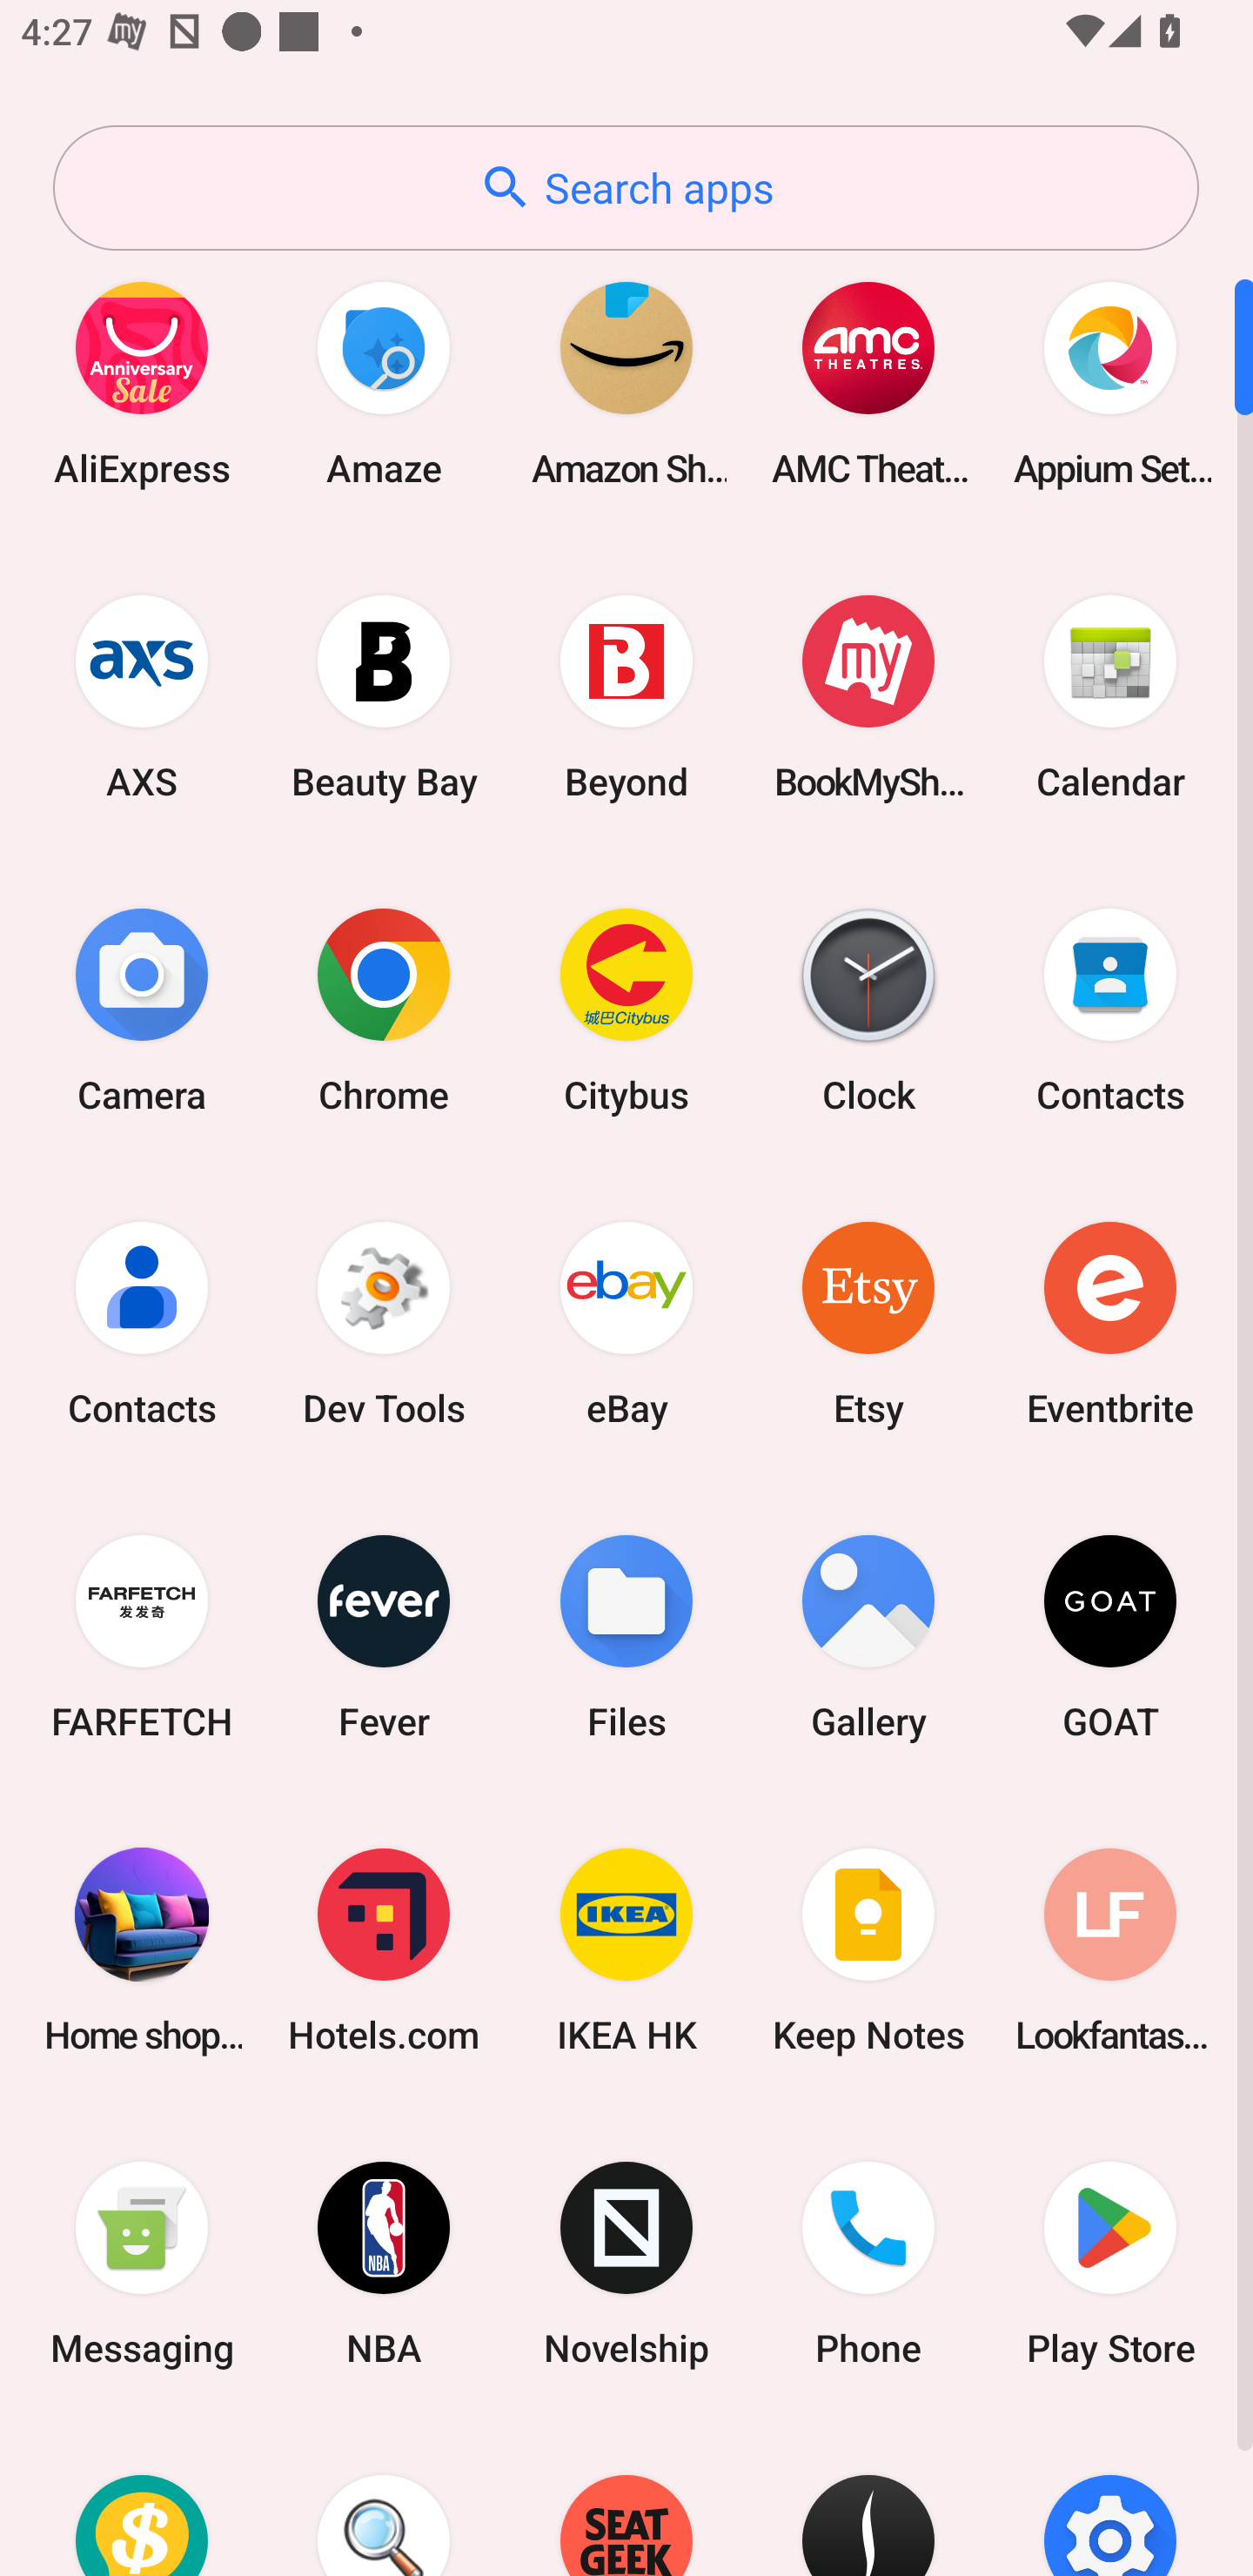 This screenshot has width=1253, height=2576. I want to click on SeatGeek, so click(626, 2499).